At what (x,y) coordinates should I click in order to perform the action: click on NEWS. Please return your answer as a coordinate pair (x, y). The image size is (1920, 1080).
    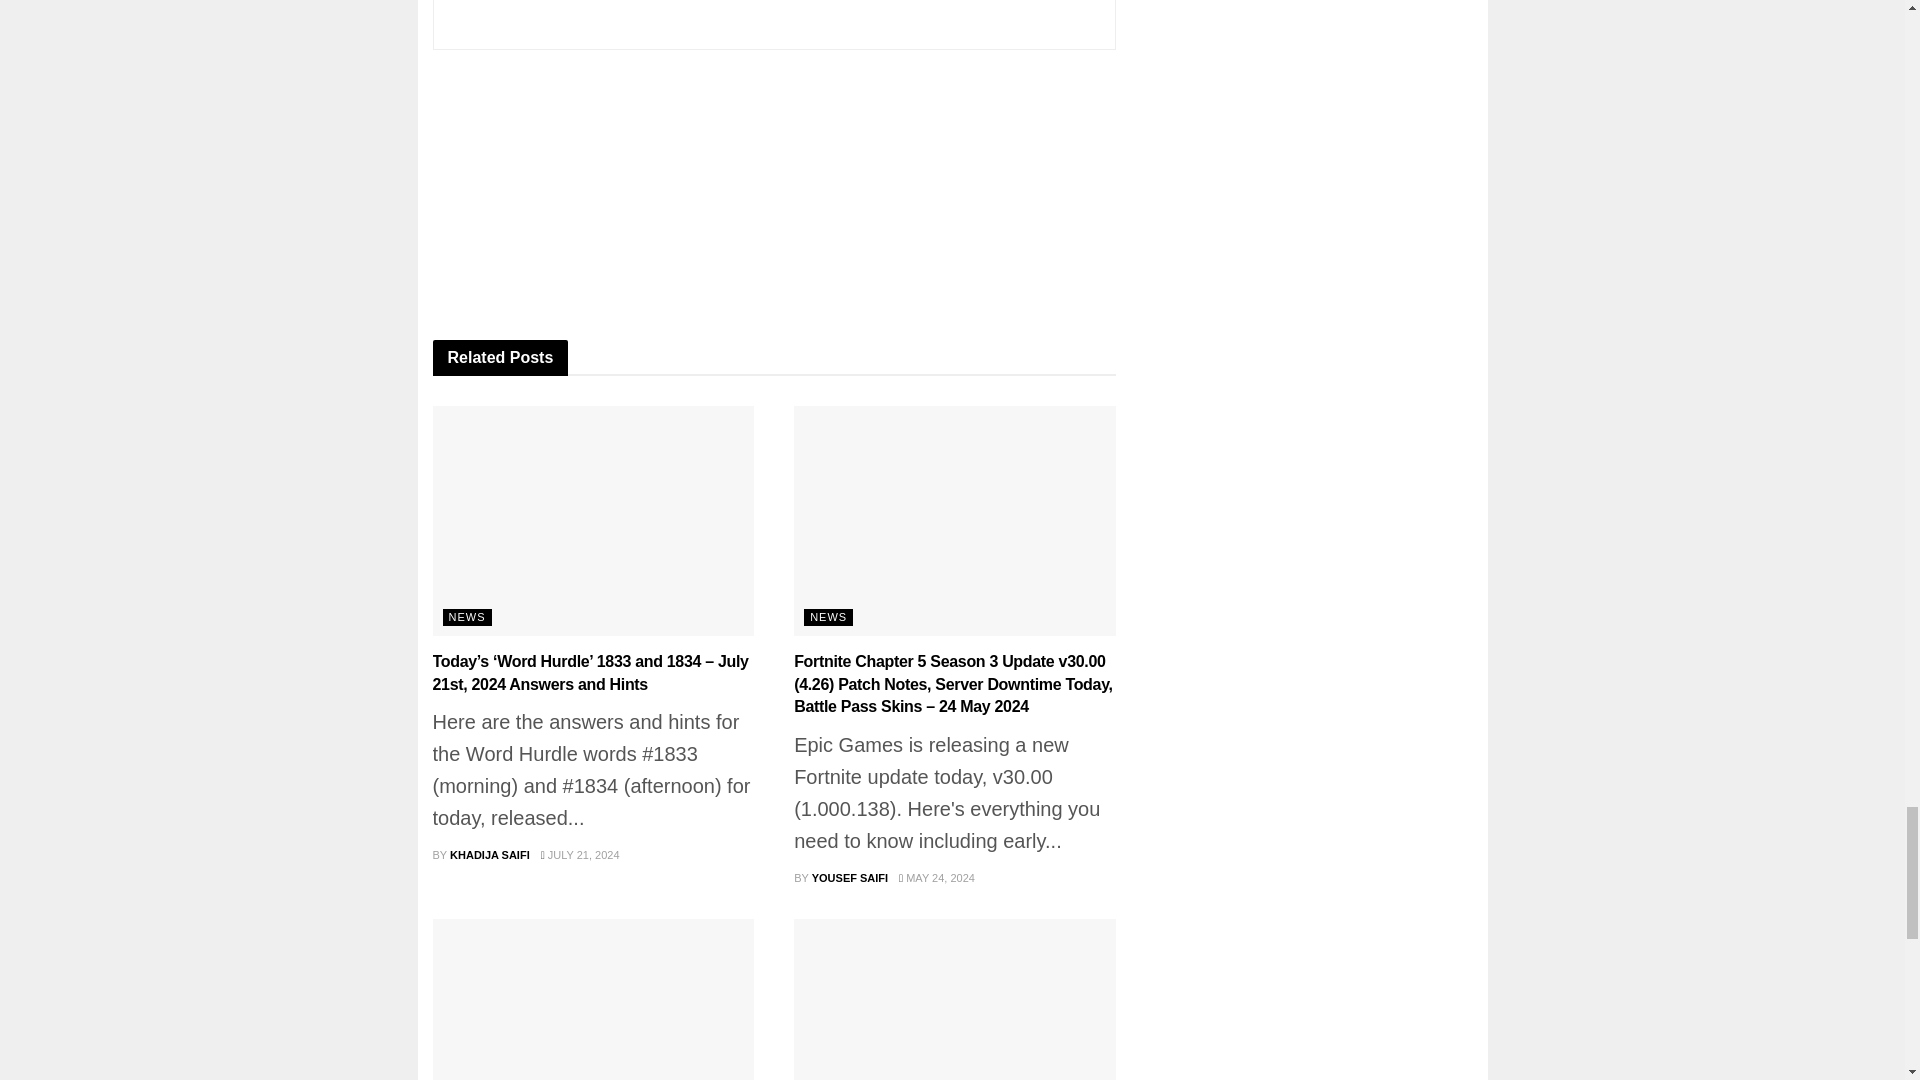
    Looking at the image, I should click on (828, 618).